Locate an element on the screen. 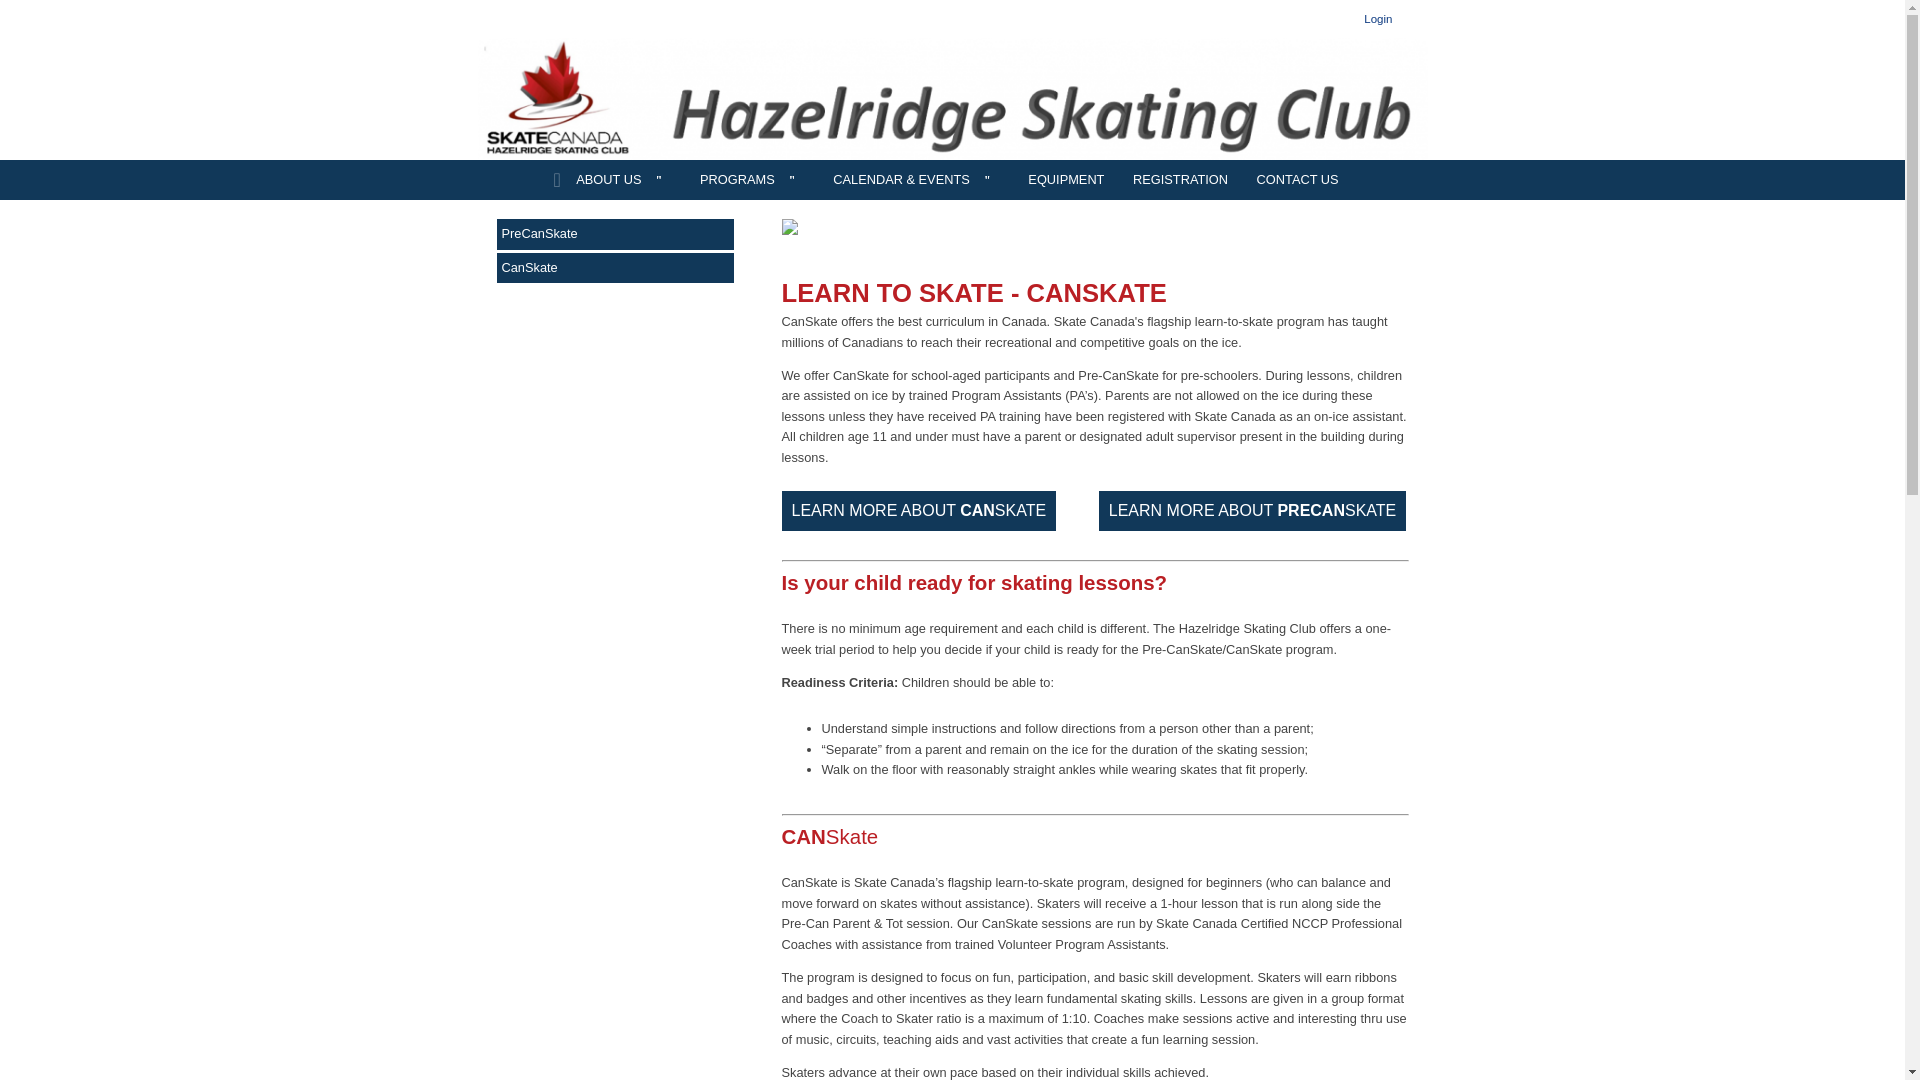 The image size is (1920, 1080). LEARN MORE ABOUT PRECANSKATE is located at coordinates (1252, 511).